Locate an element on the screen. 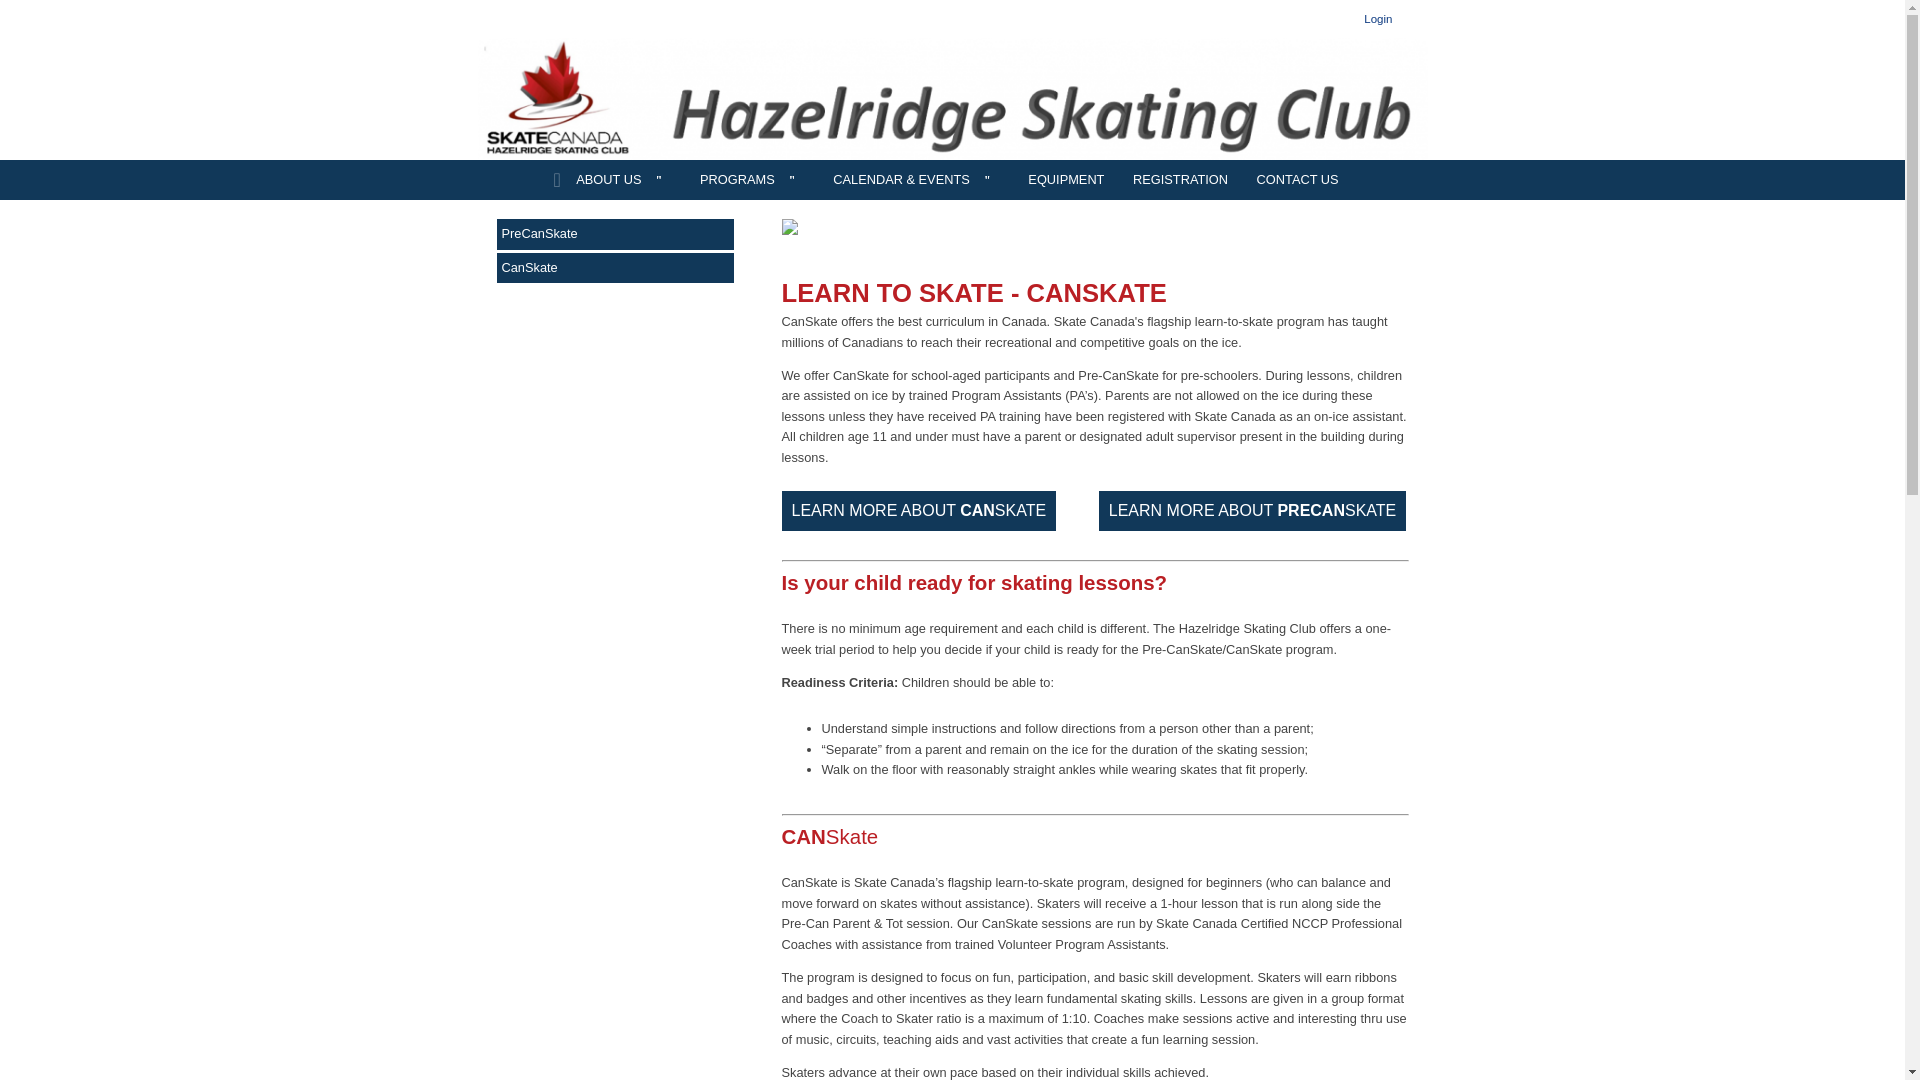 The image size is (1920, 1080). LEARN MORE ABOUT PRECANSKATE is located at coordinates (1252, 511).